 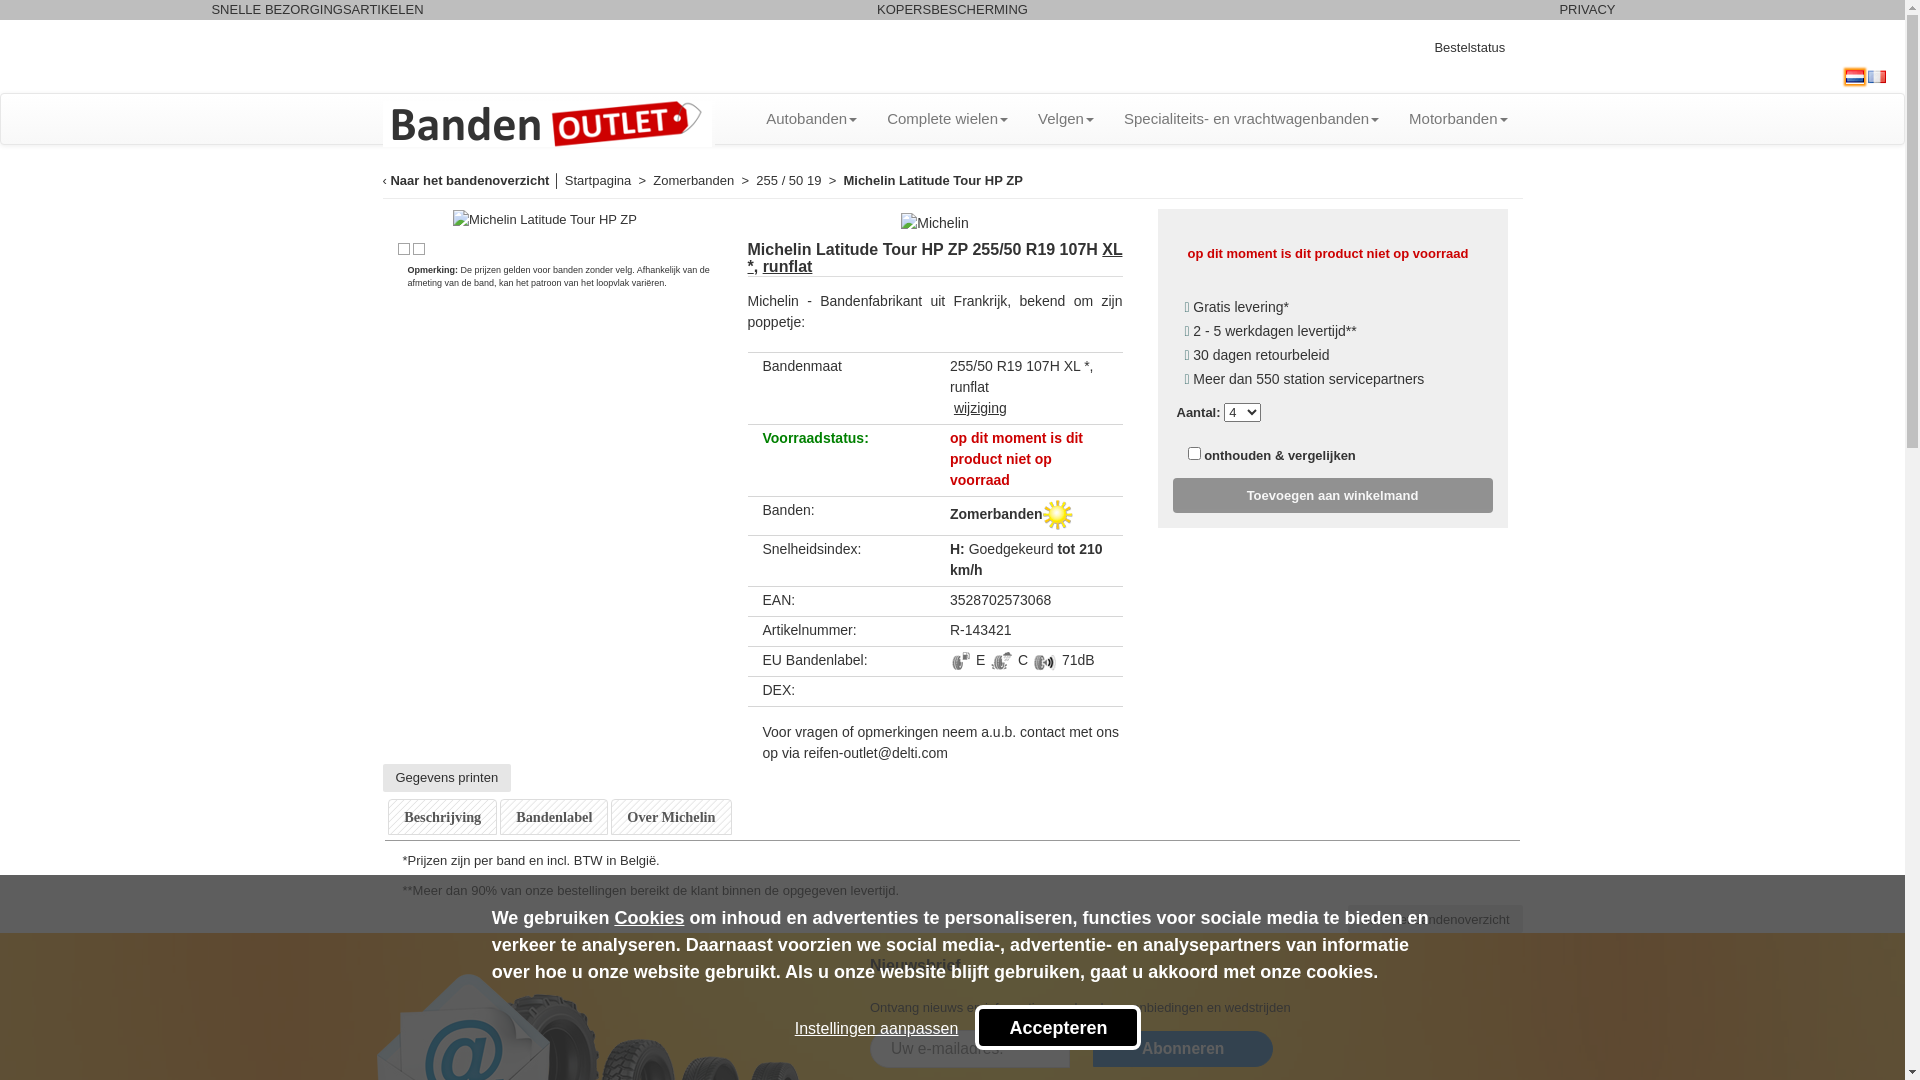 What do you see at coordinates (1286, 306) in the screenshot?
I see `*` at bounding box center [1286, 306].